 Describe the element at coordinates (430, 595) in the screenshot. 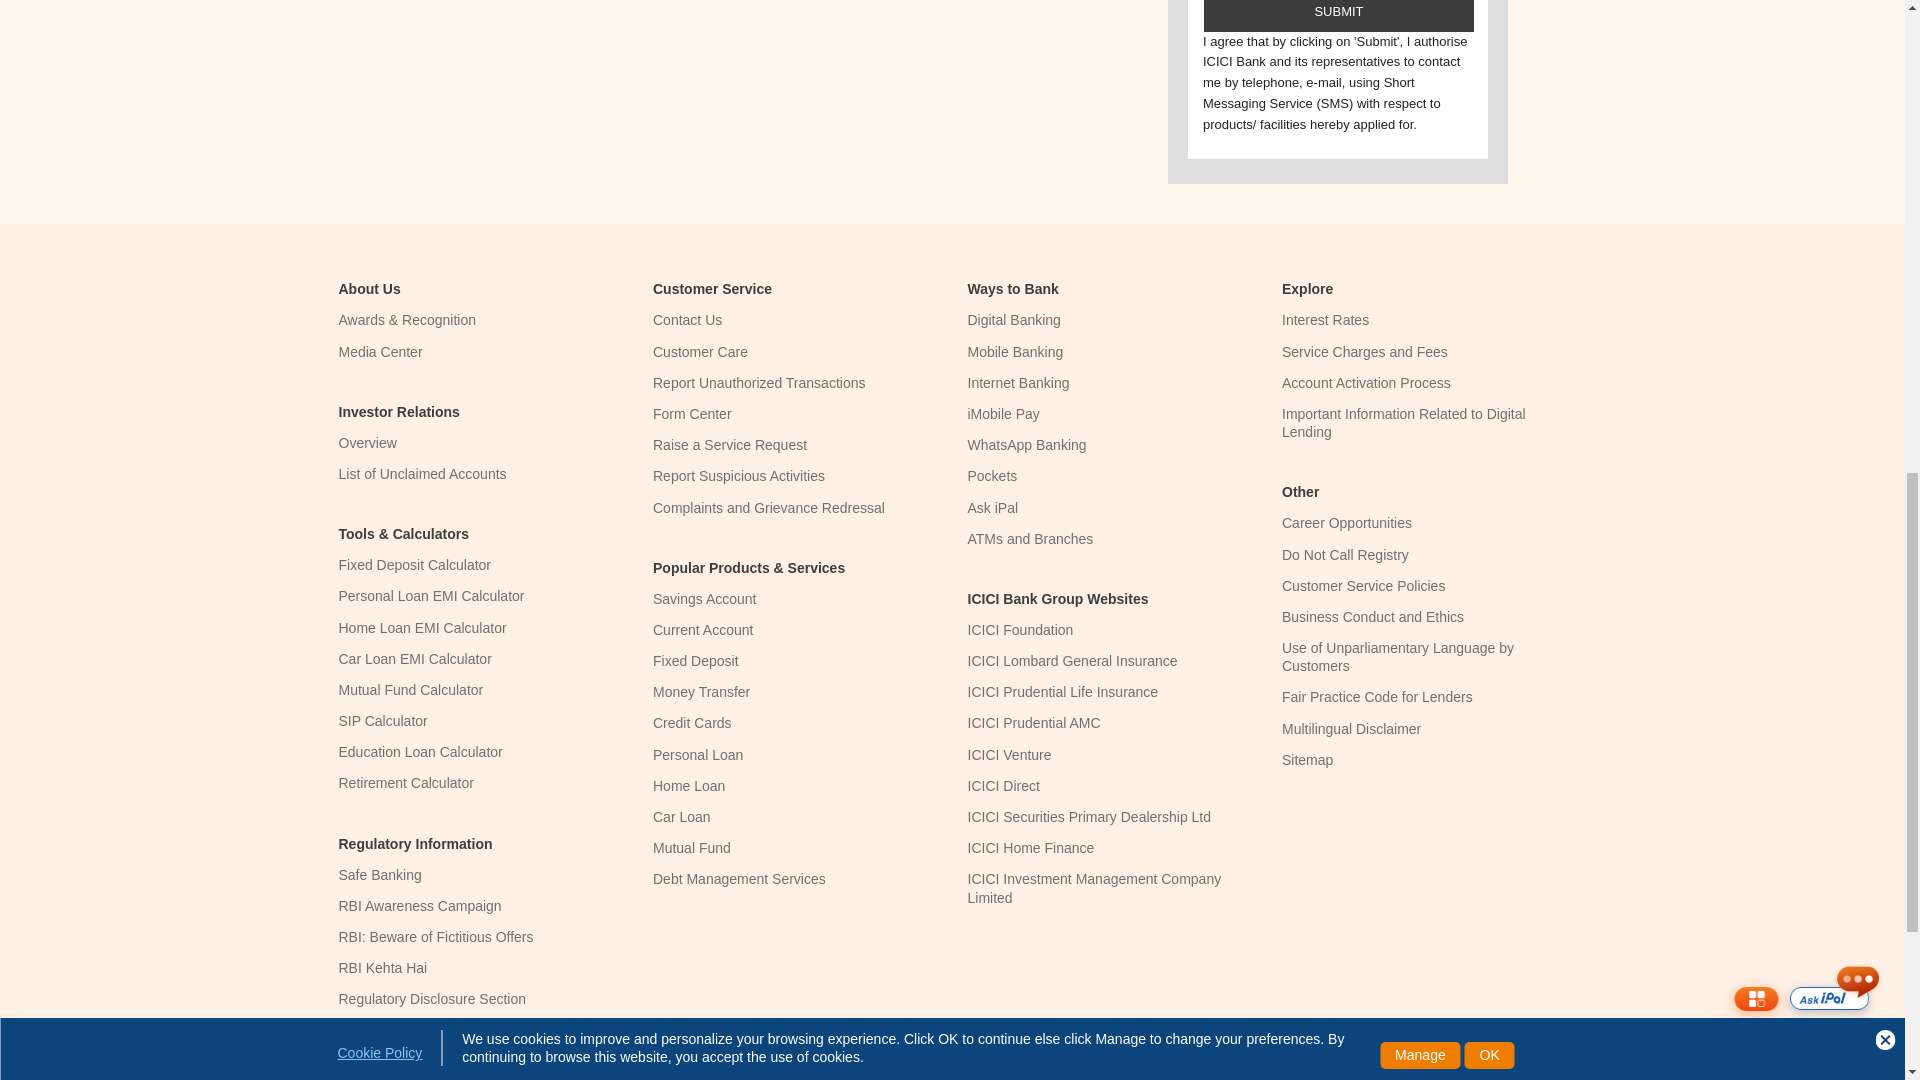

I see `Personal Loan EMI Calculator` at that location.